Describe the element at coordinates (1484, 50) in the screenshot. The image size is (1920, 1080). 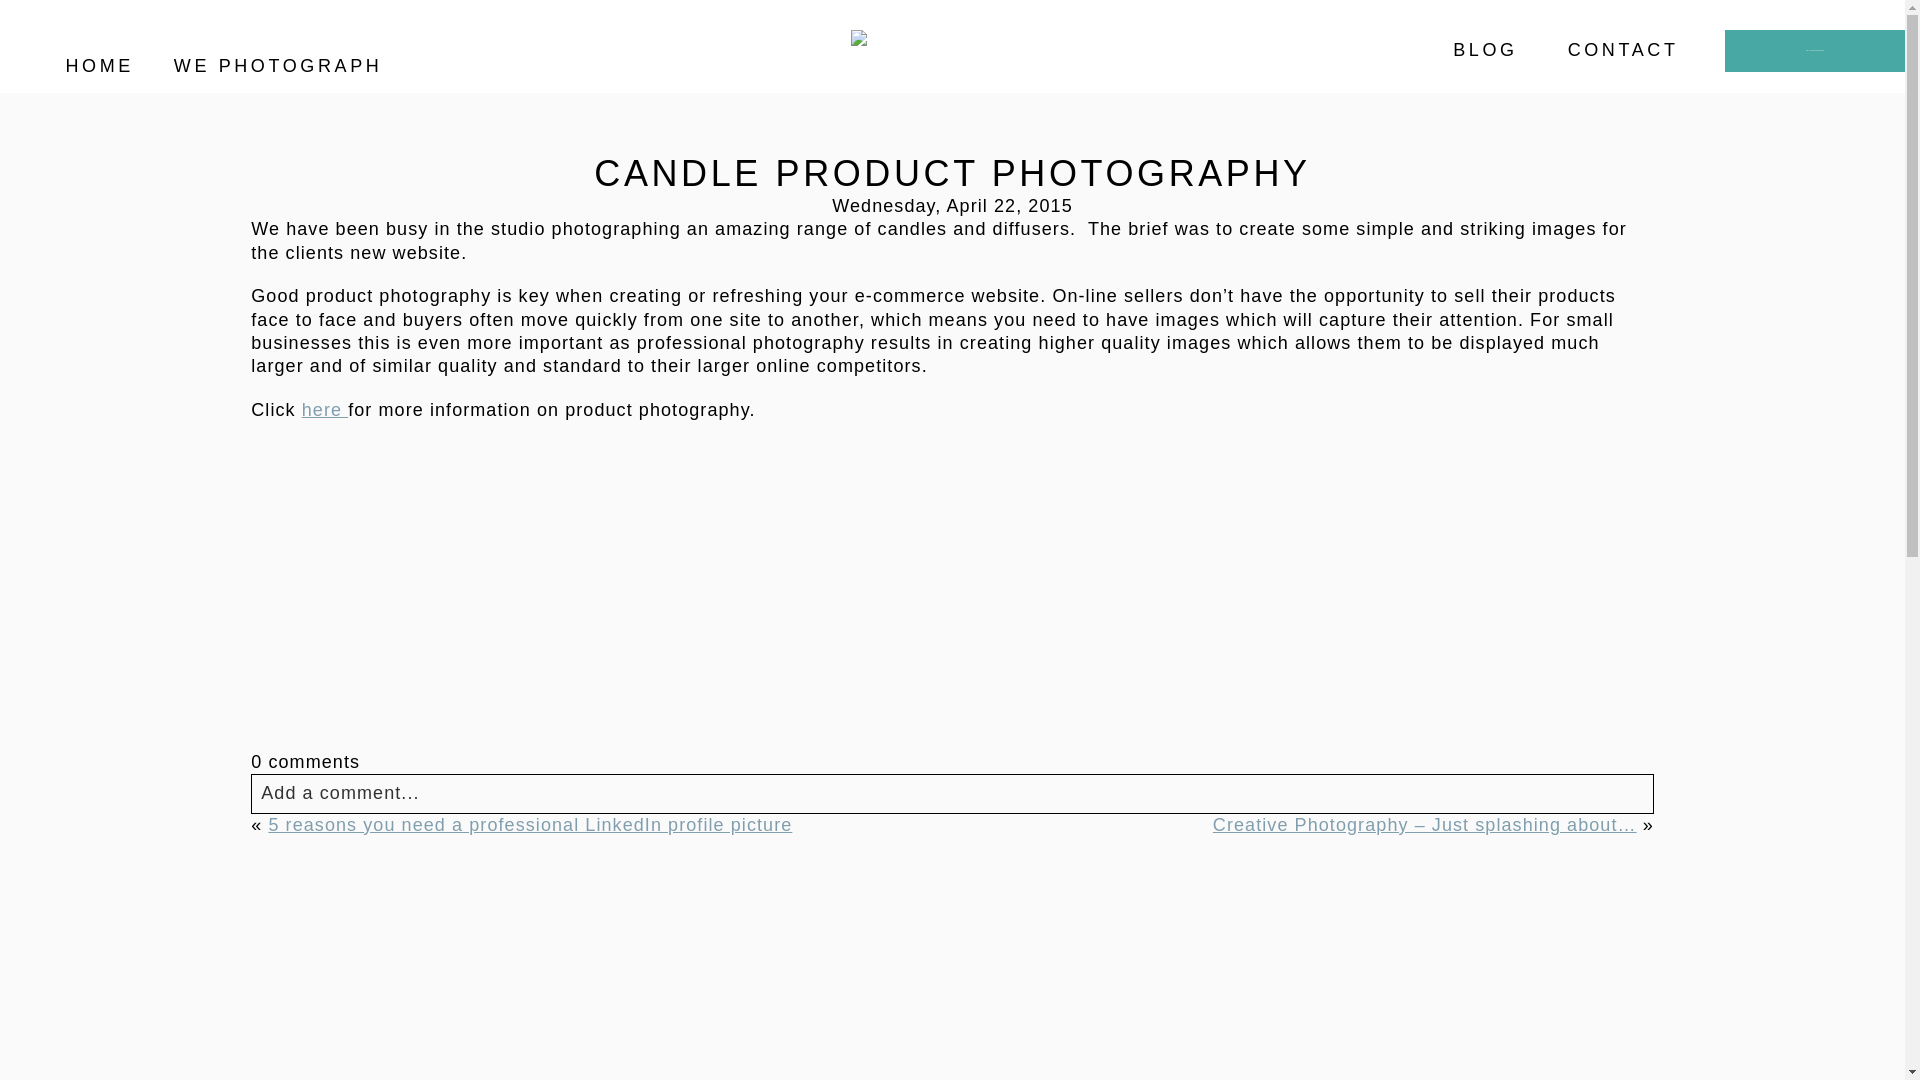
I see `BLOG` at that location.